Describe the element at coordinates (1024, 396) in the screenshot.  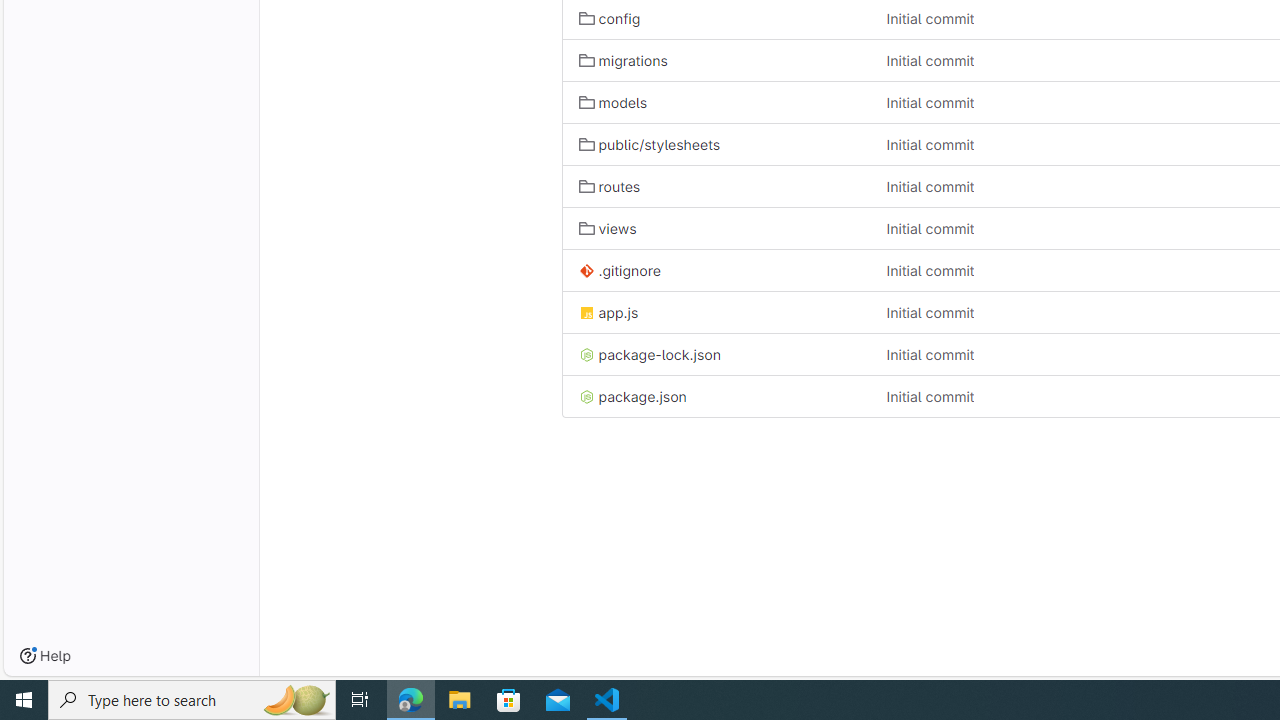
I see `Initial commit` at that location.